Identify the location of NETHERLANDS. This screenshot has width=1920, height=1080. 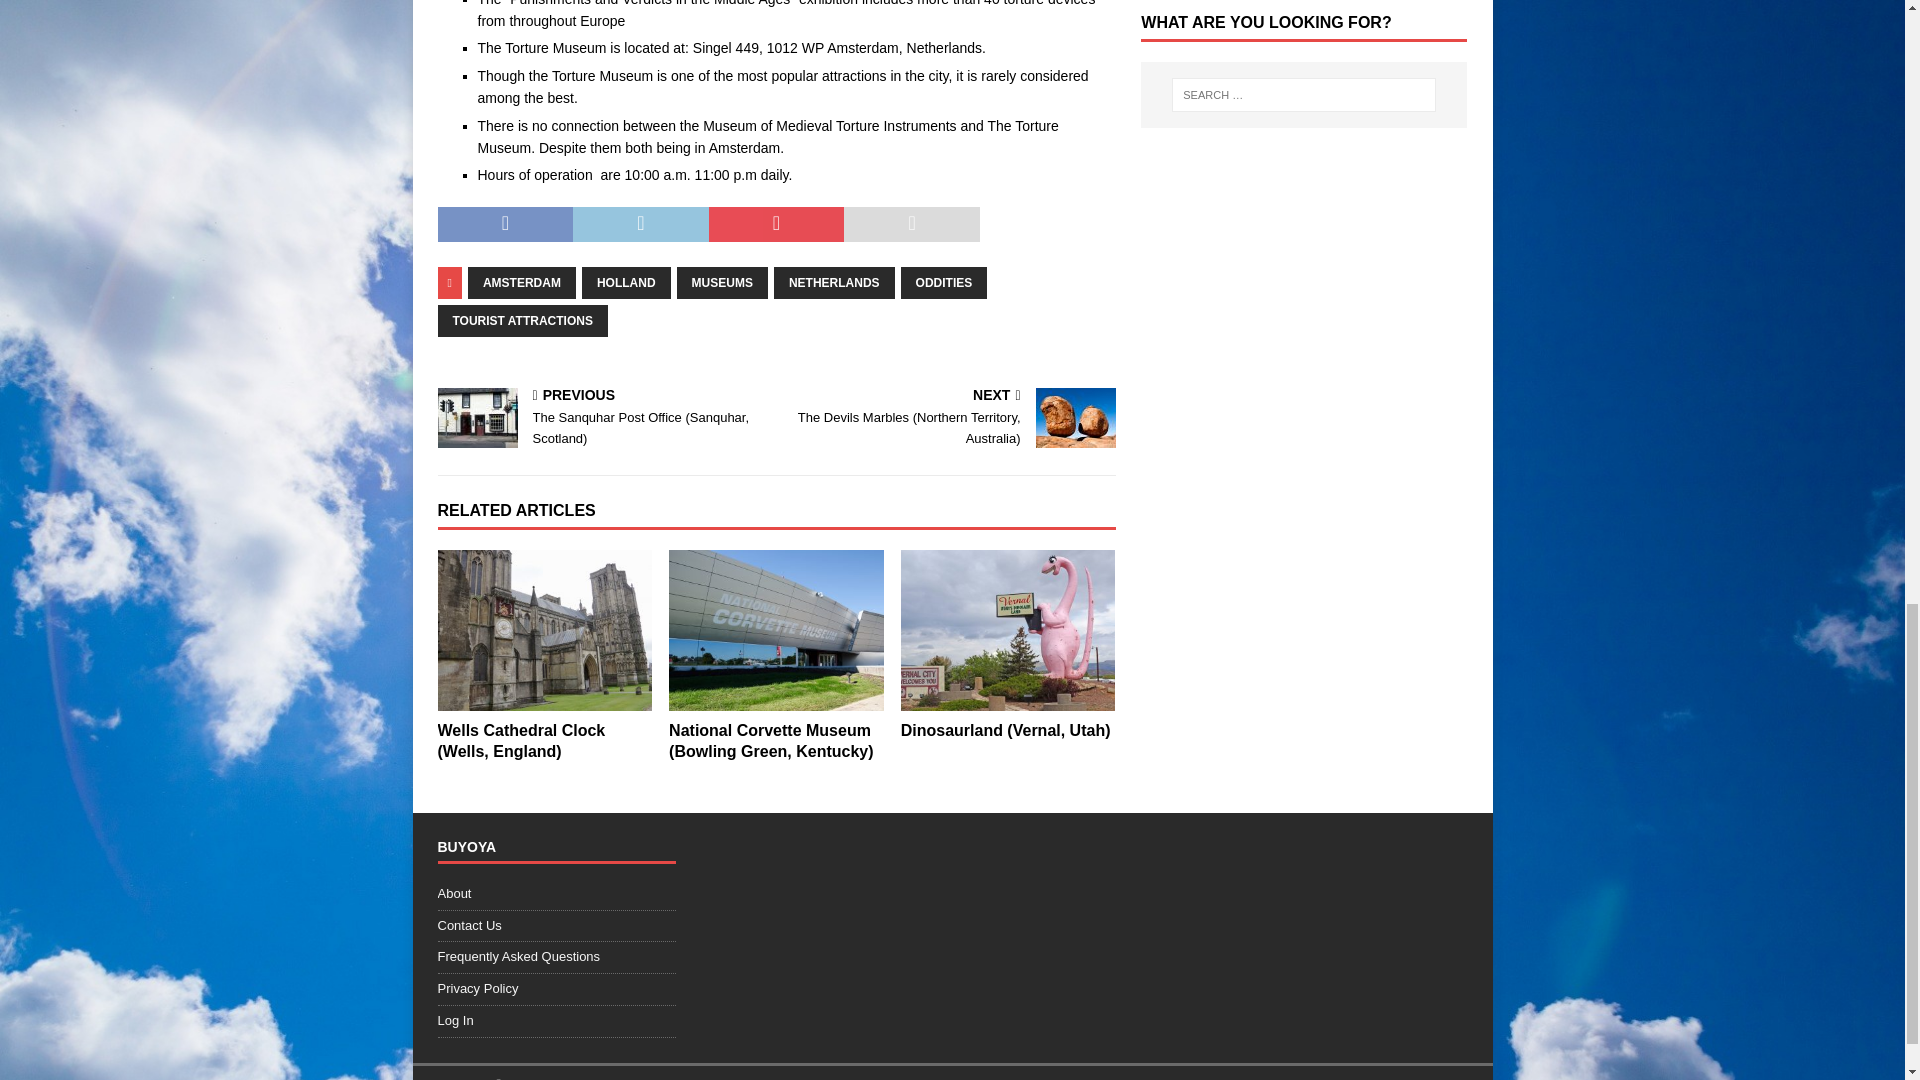
(834, 282).